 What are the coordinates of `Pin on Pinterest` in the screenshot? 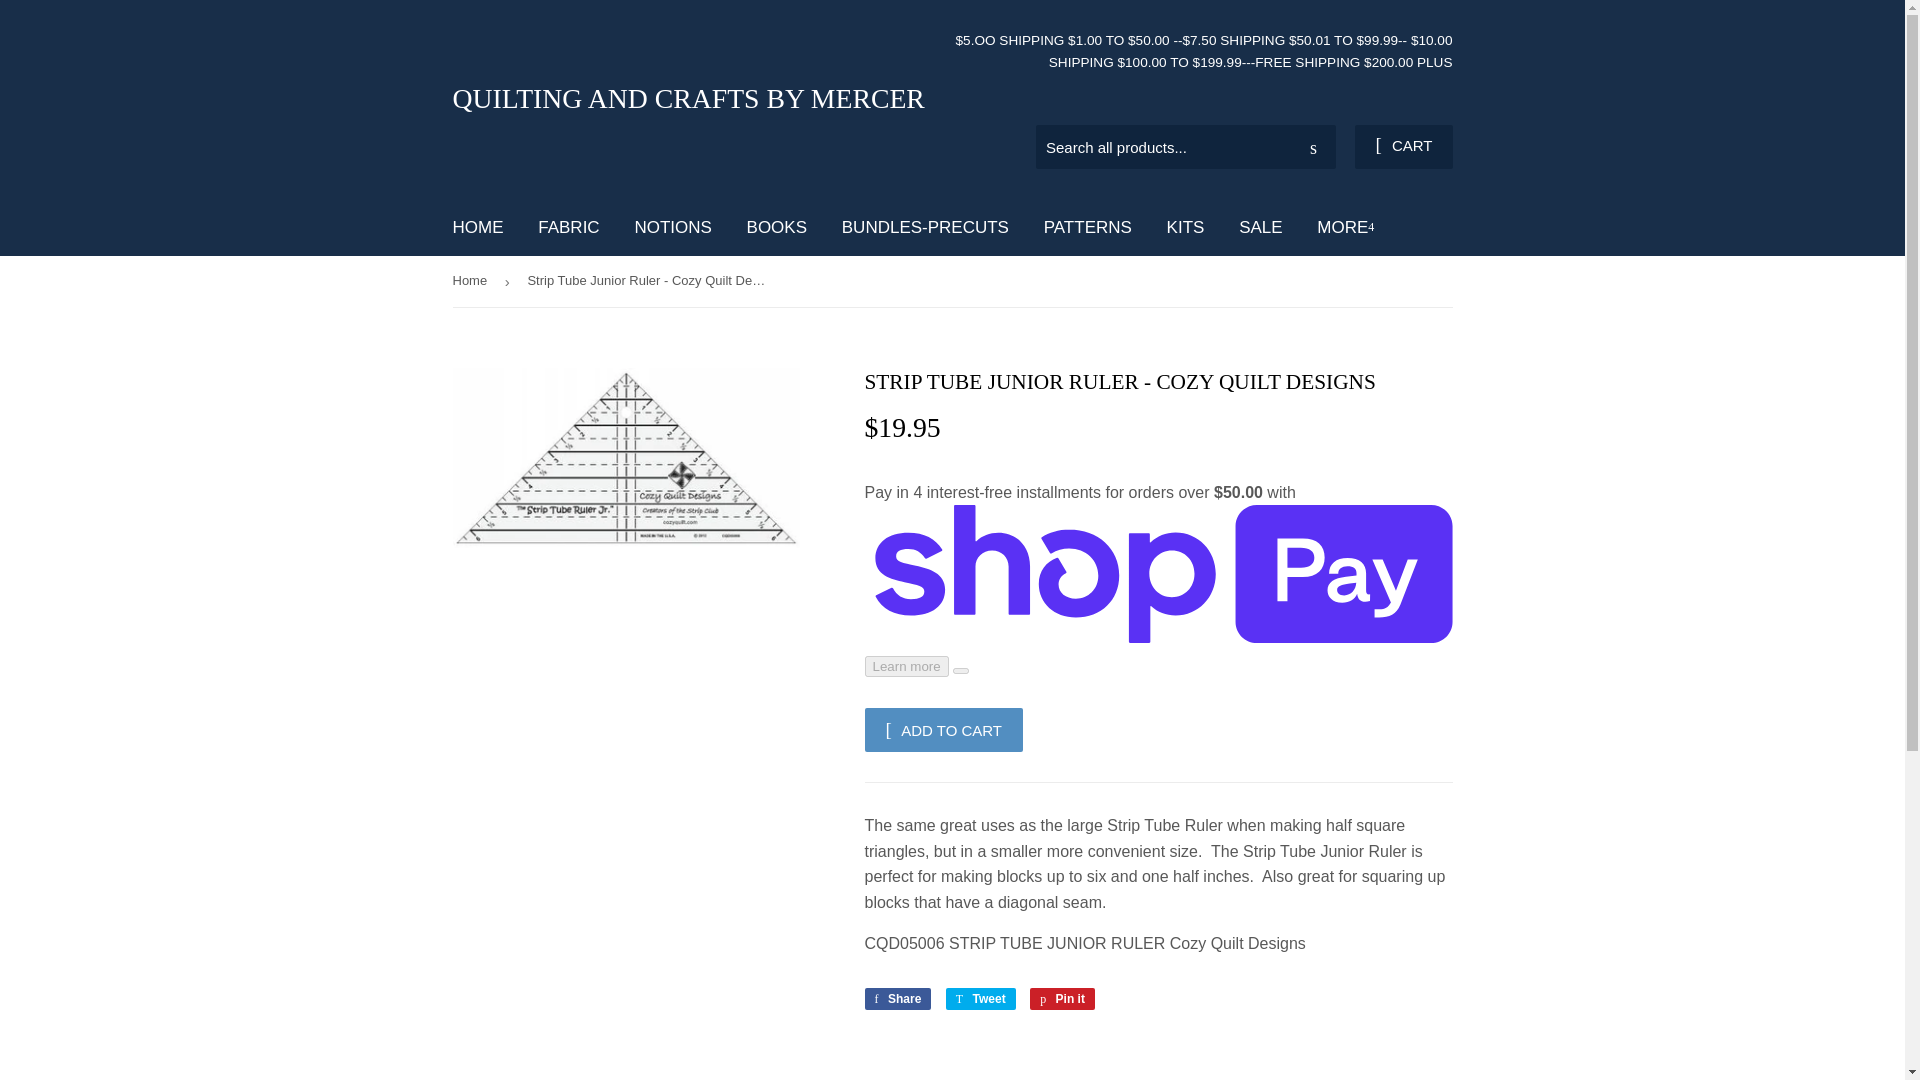 It's located at (478, 226).